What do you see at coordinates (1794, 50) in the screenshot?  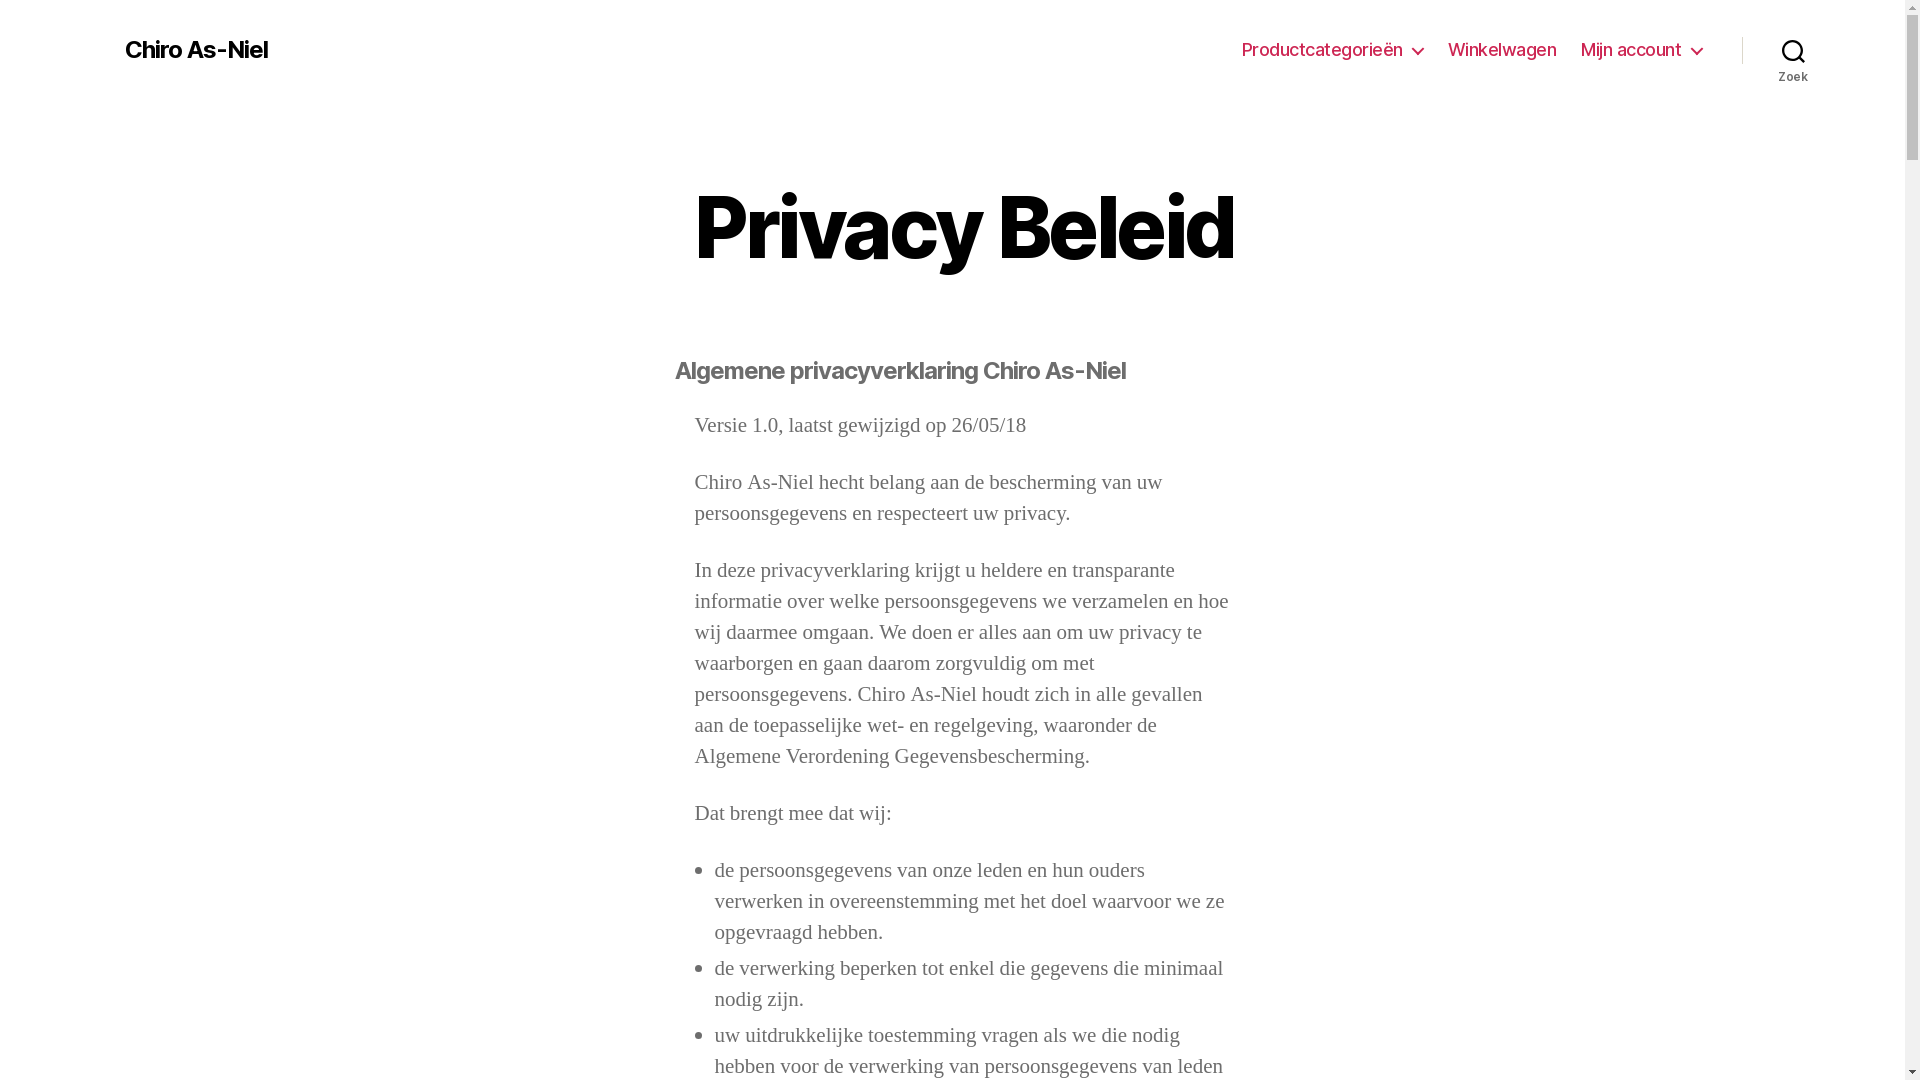 I see `Zoek` at bounding box center [1794, 50].